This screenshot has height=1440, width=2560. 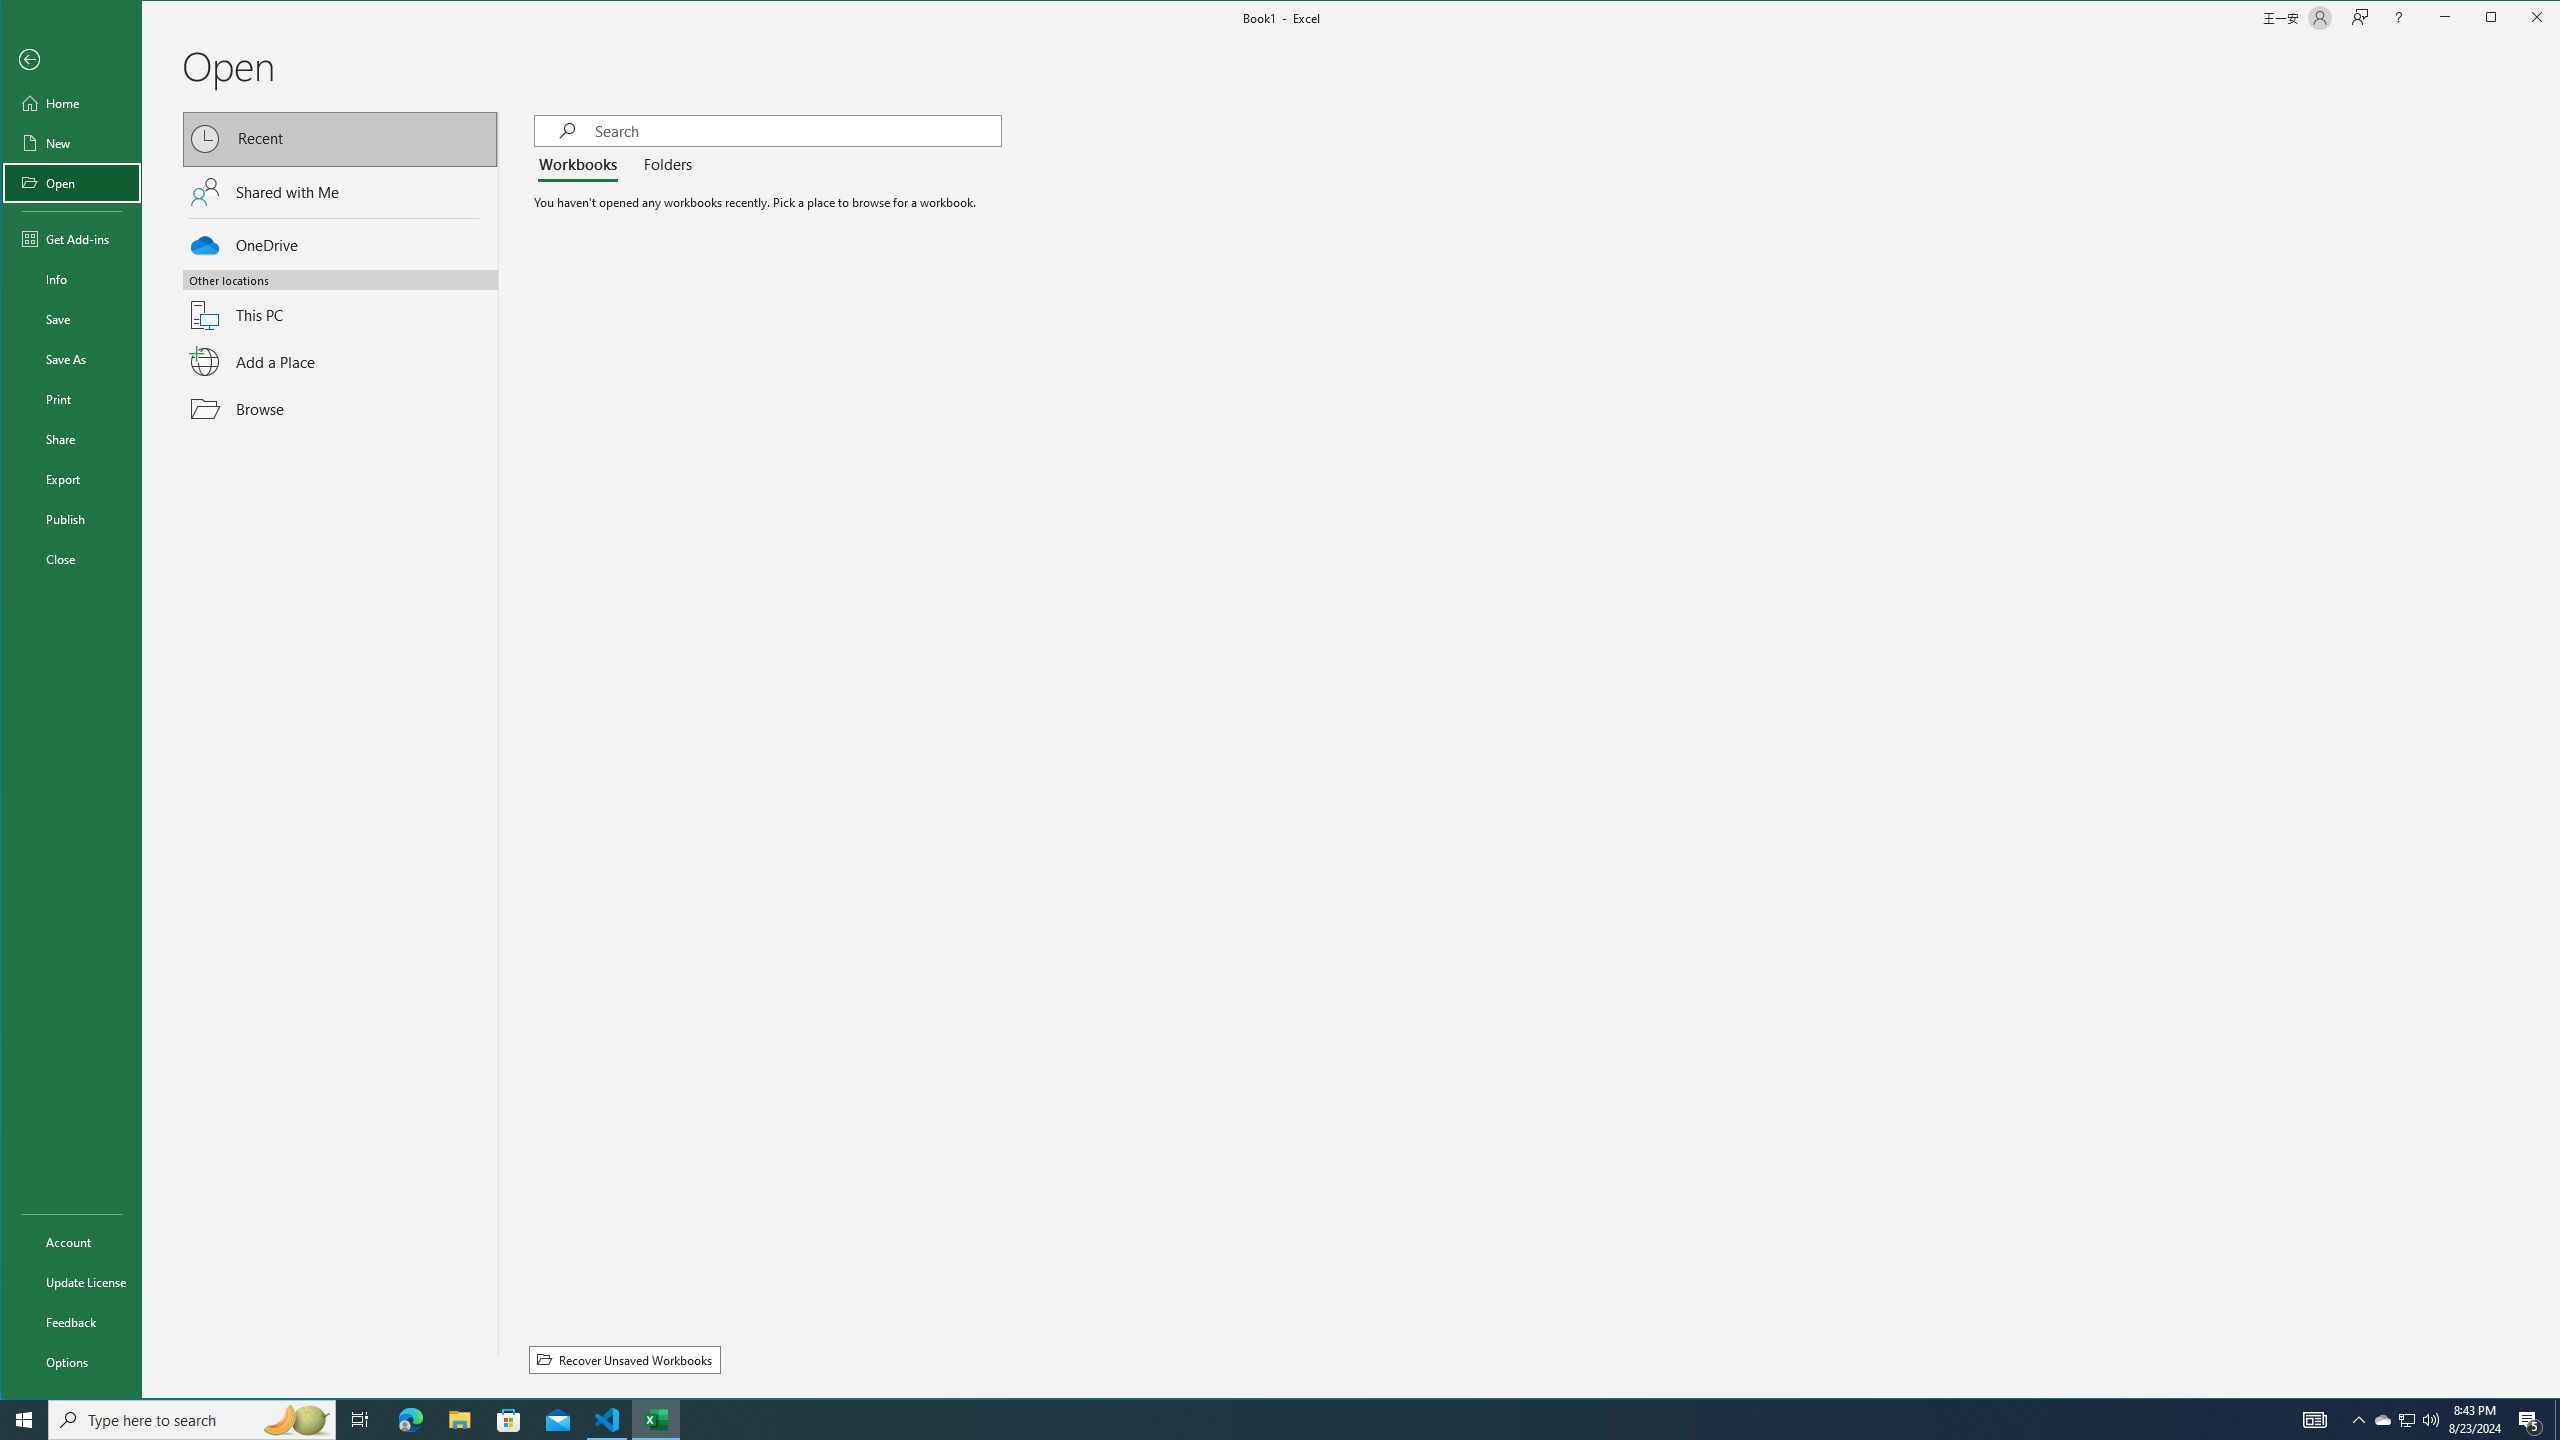 I want to click on Workbooks, so click(x=582, y=165).